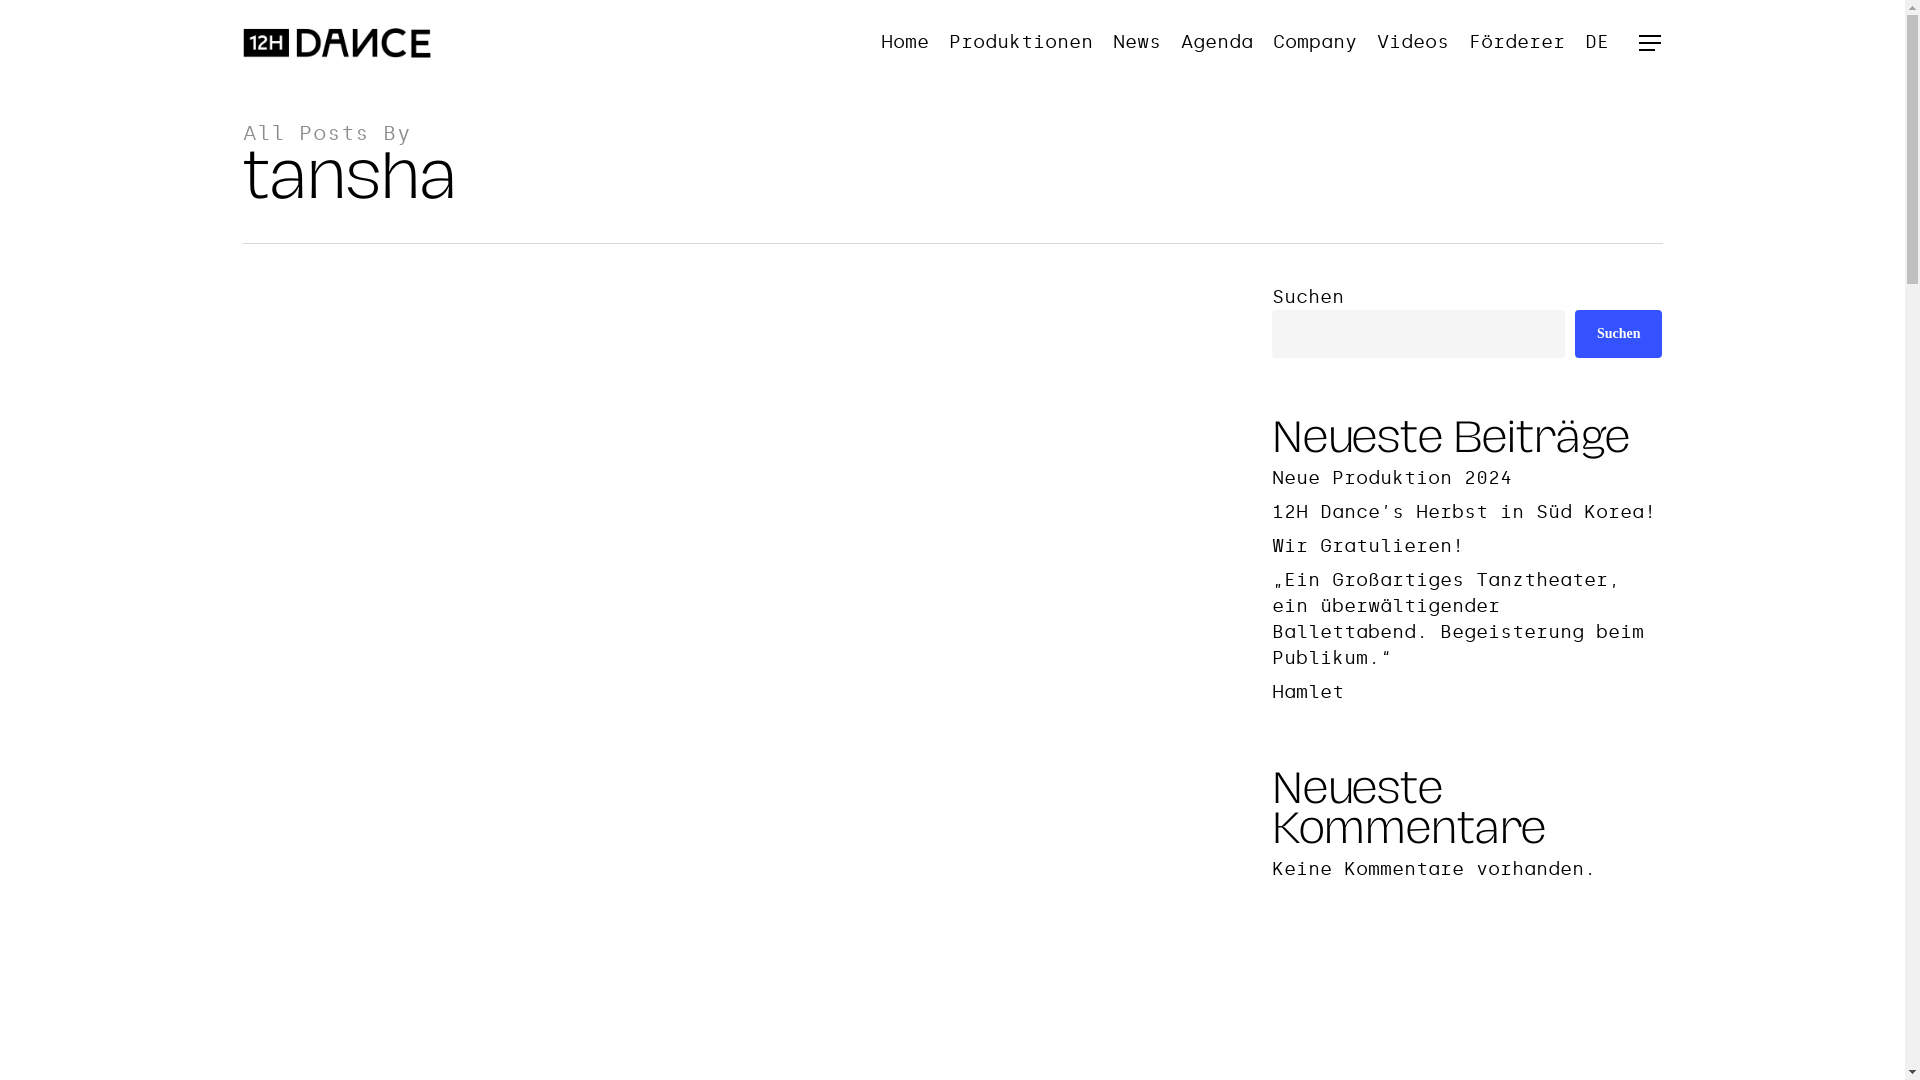 The image size is (1920, 1080). I want to click on Wir Gratulieren!, so click(1468, 546).